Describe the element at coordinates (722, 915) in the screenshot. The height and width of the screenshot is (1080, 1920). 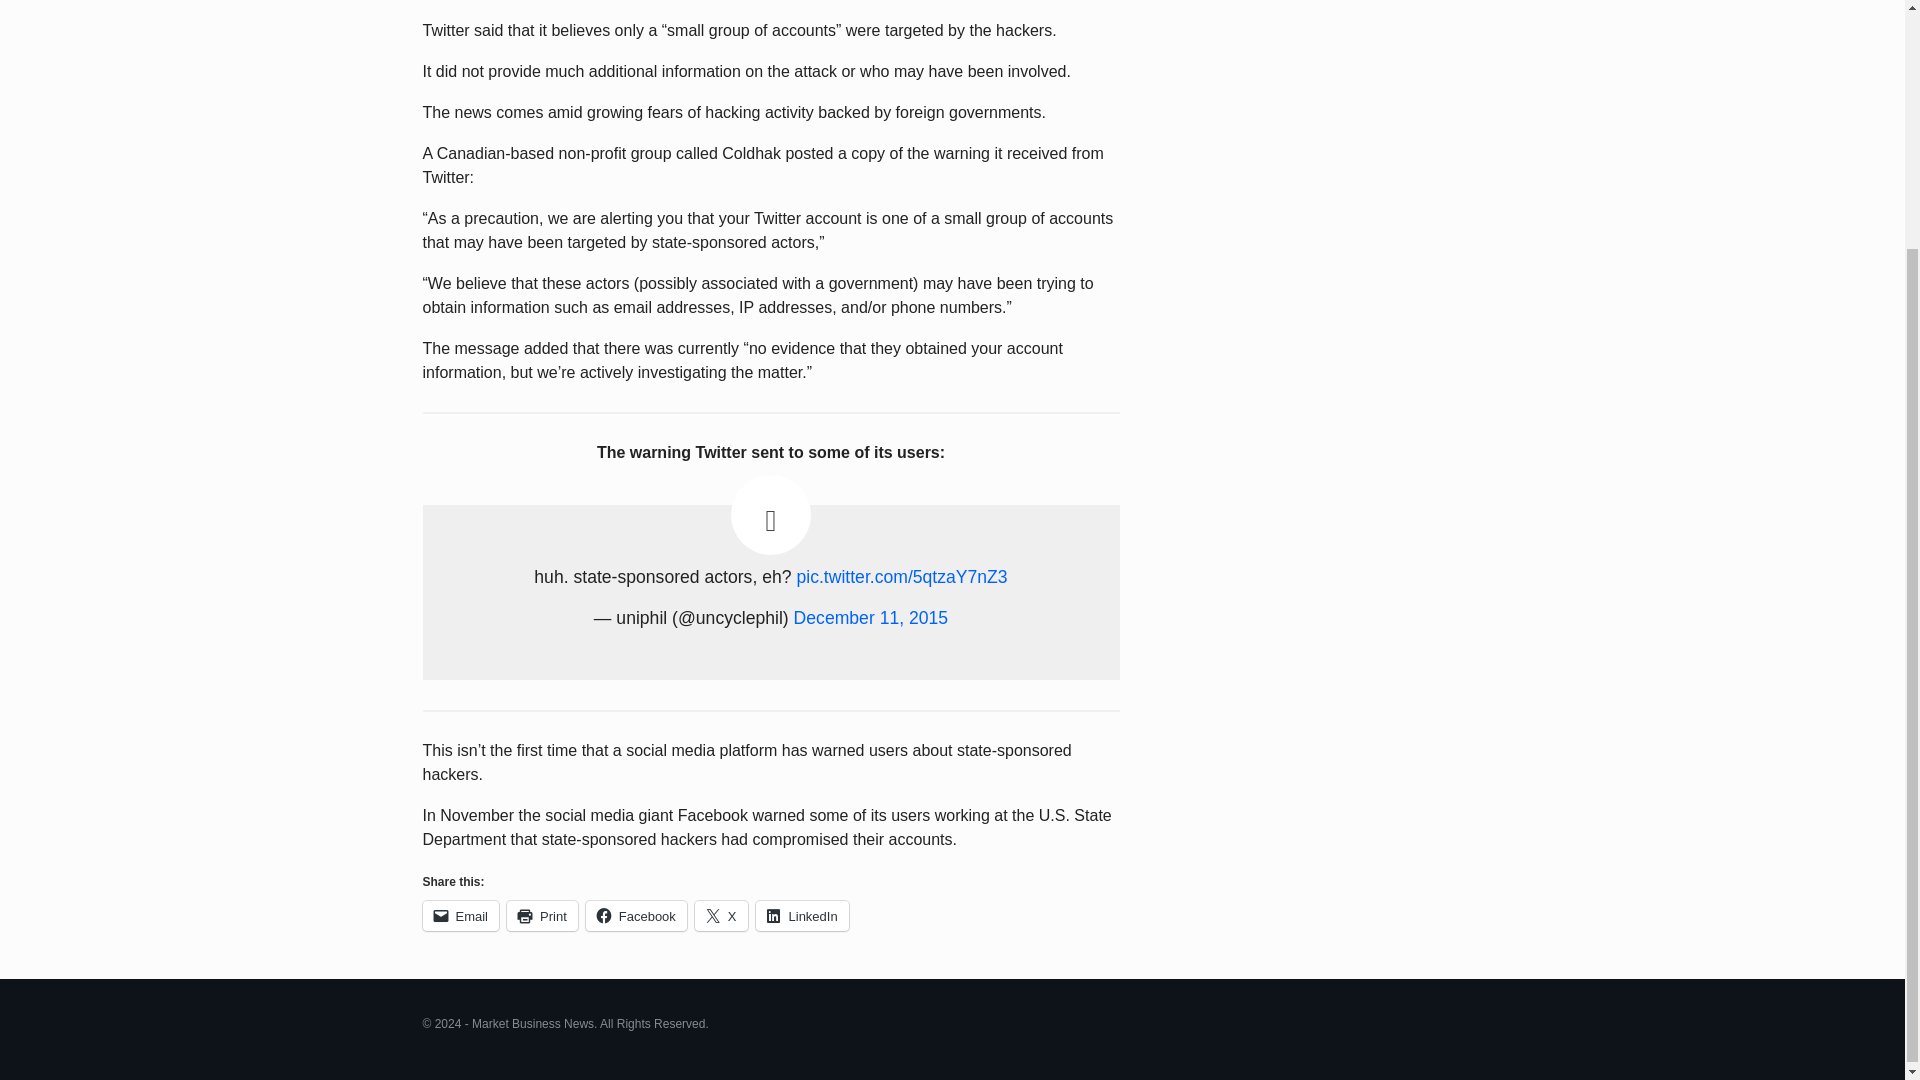
I see `X` at that location.